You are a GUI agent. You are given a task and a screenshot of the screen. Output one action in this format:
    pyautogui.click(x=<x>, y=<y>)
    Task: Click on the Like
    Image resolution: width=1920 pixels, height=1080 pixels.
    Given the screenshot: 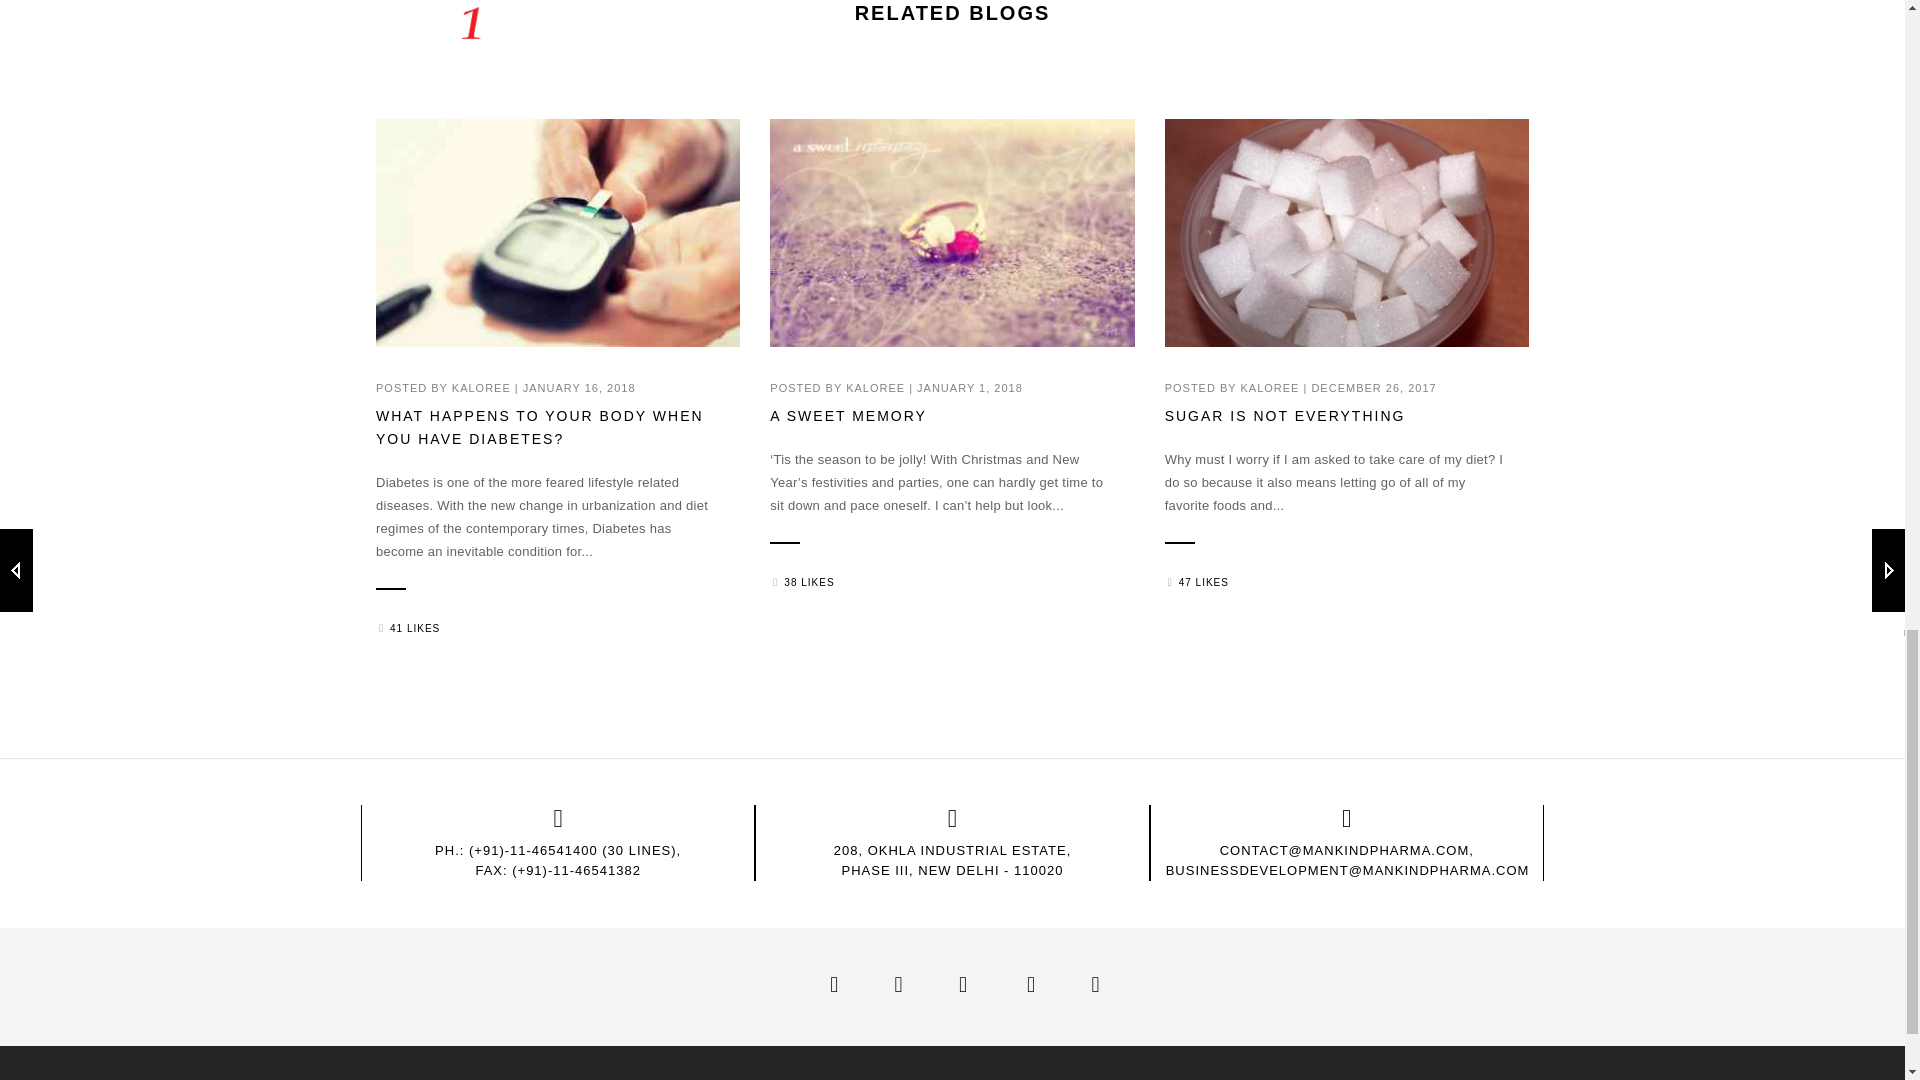 What is the action you would take?
    pyautogui.click(x=1196, y=582)
    